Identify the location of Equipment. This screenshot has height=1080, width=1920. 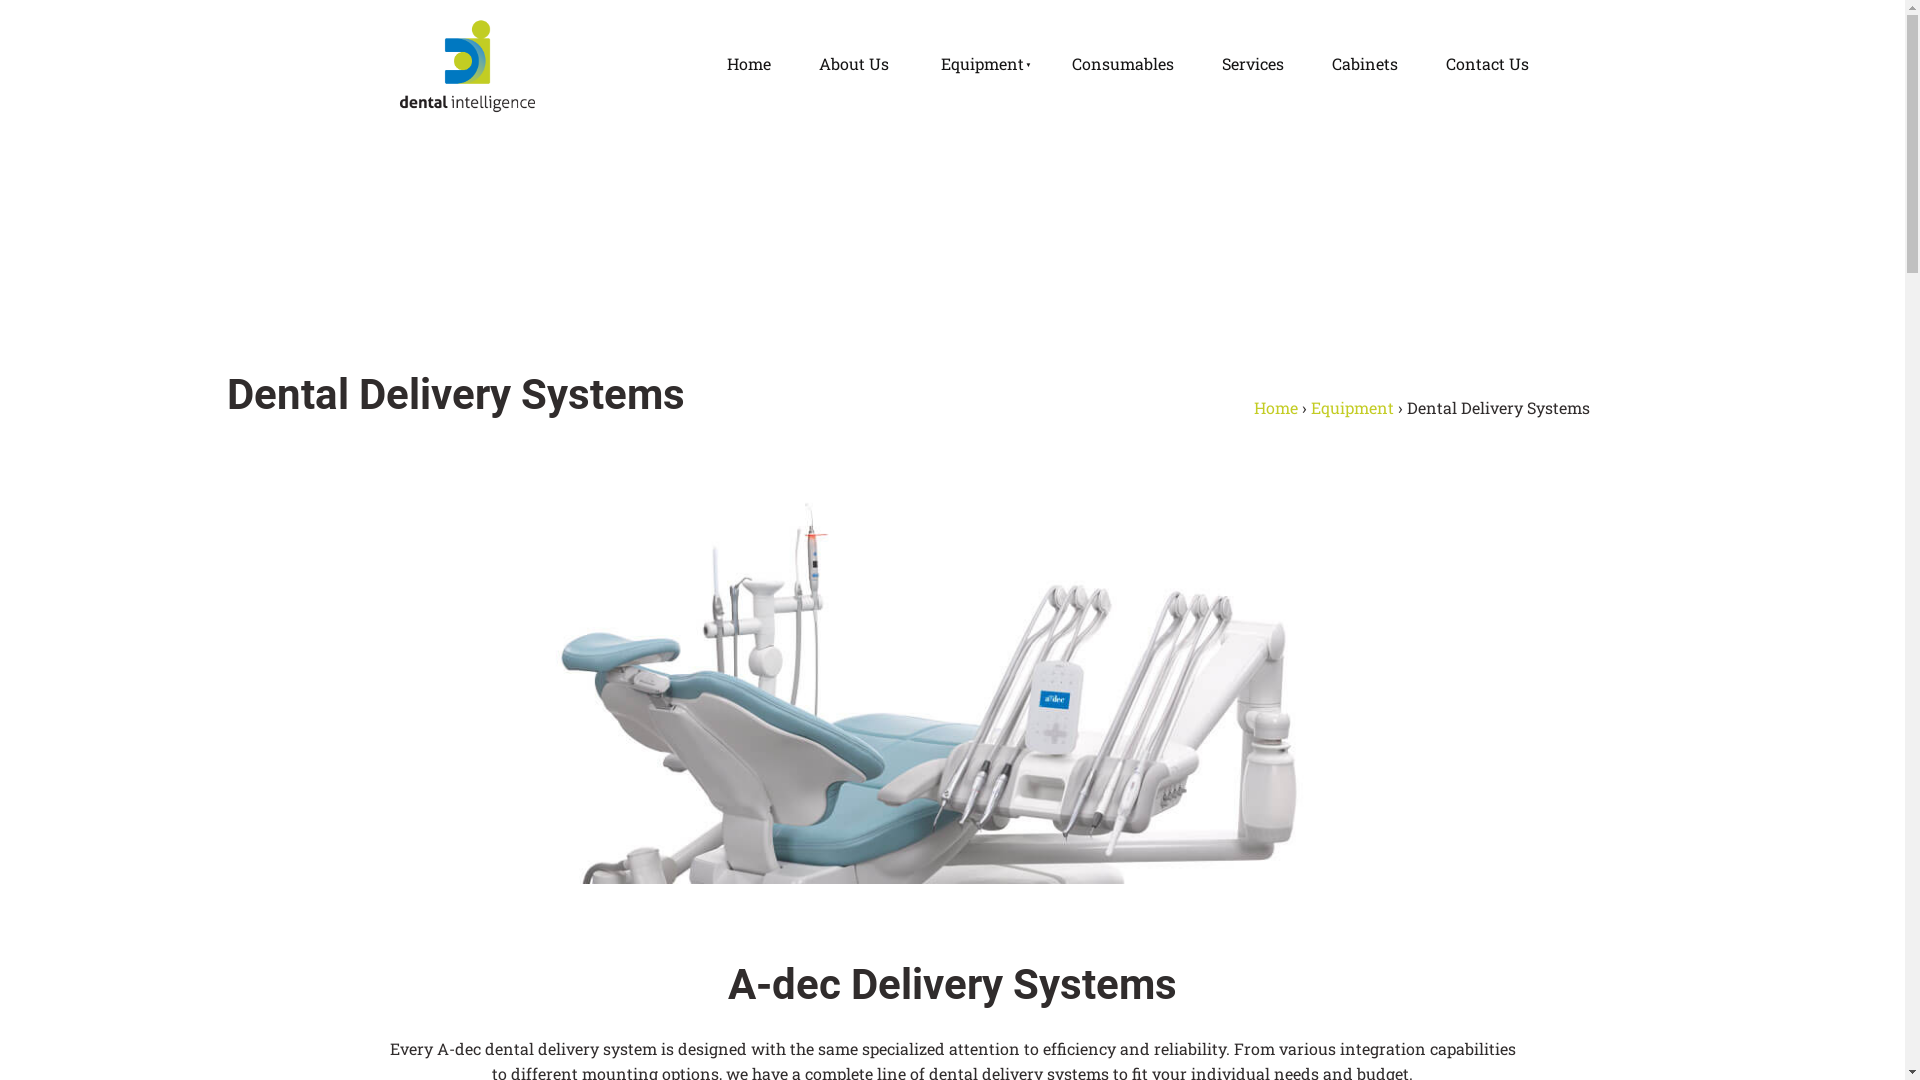
(1352, 408).